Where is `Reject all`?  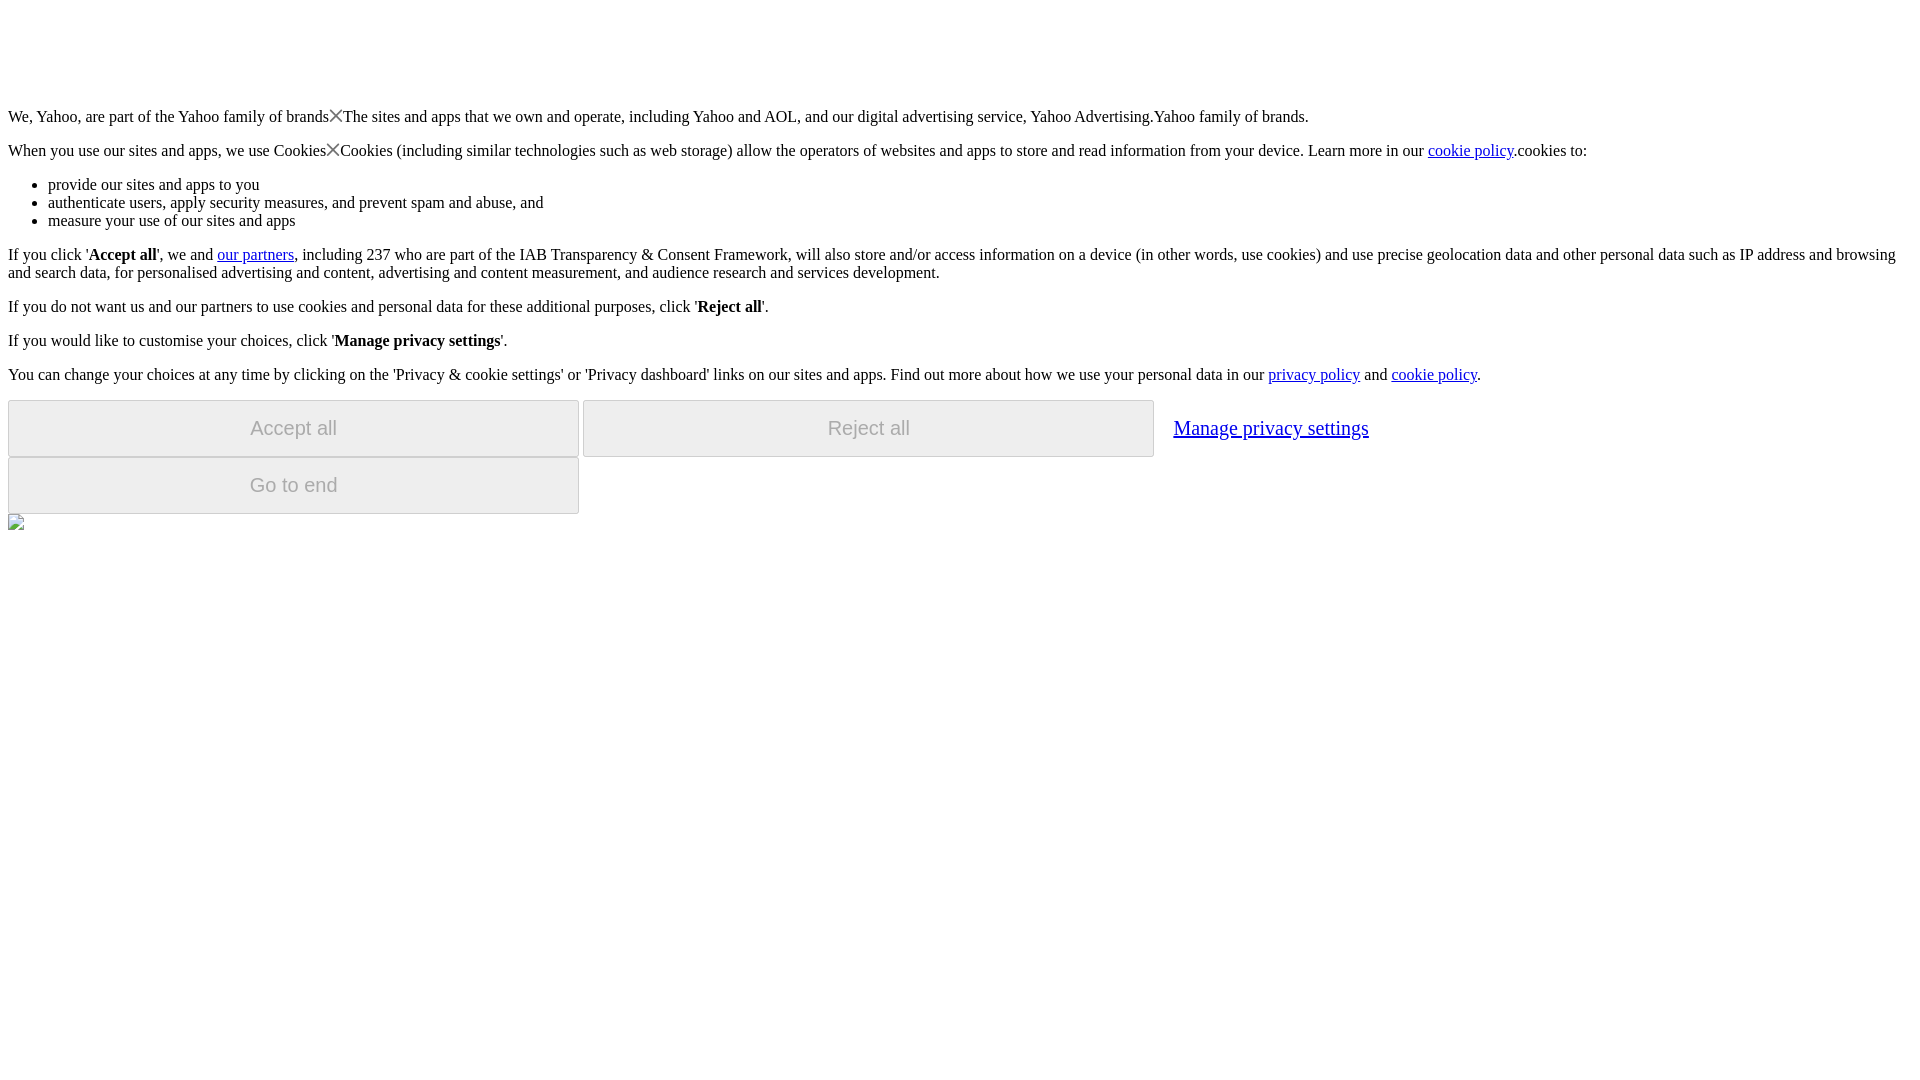 Reject all is located at coordinates (868, 428).